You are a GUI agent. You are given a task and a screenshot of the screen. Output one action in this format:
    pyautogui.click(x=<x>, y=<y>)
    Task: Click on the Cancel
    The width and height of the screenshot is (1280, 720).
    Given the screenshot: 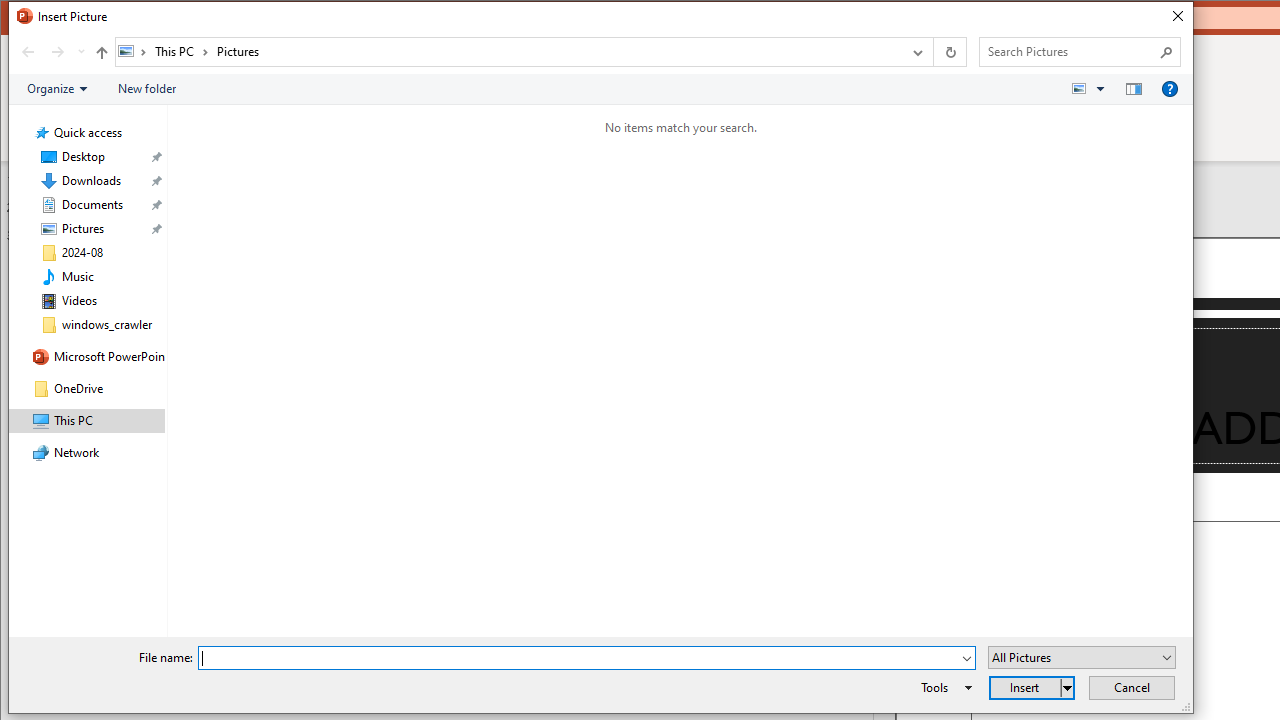 What is the action you would take?
    pyautogui.click(x=1132, y=688)
    